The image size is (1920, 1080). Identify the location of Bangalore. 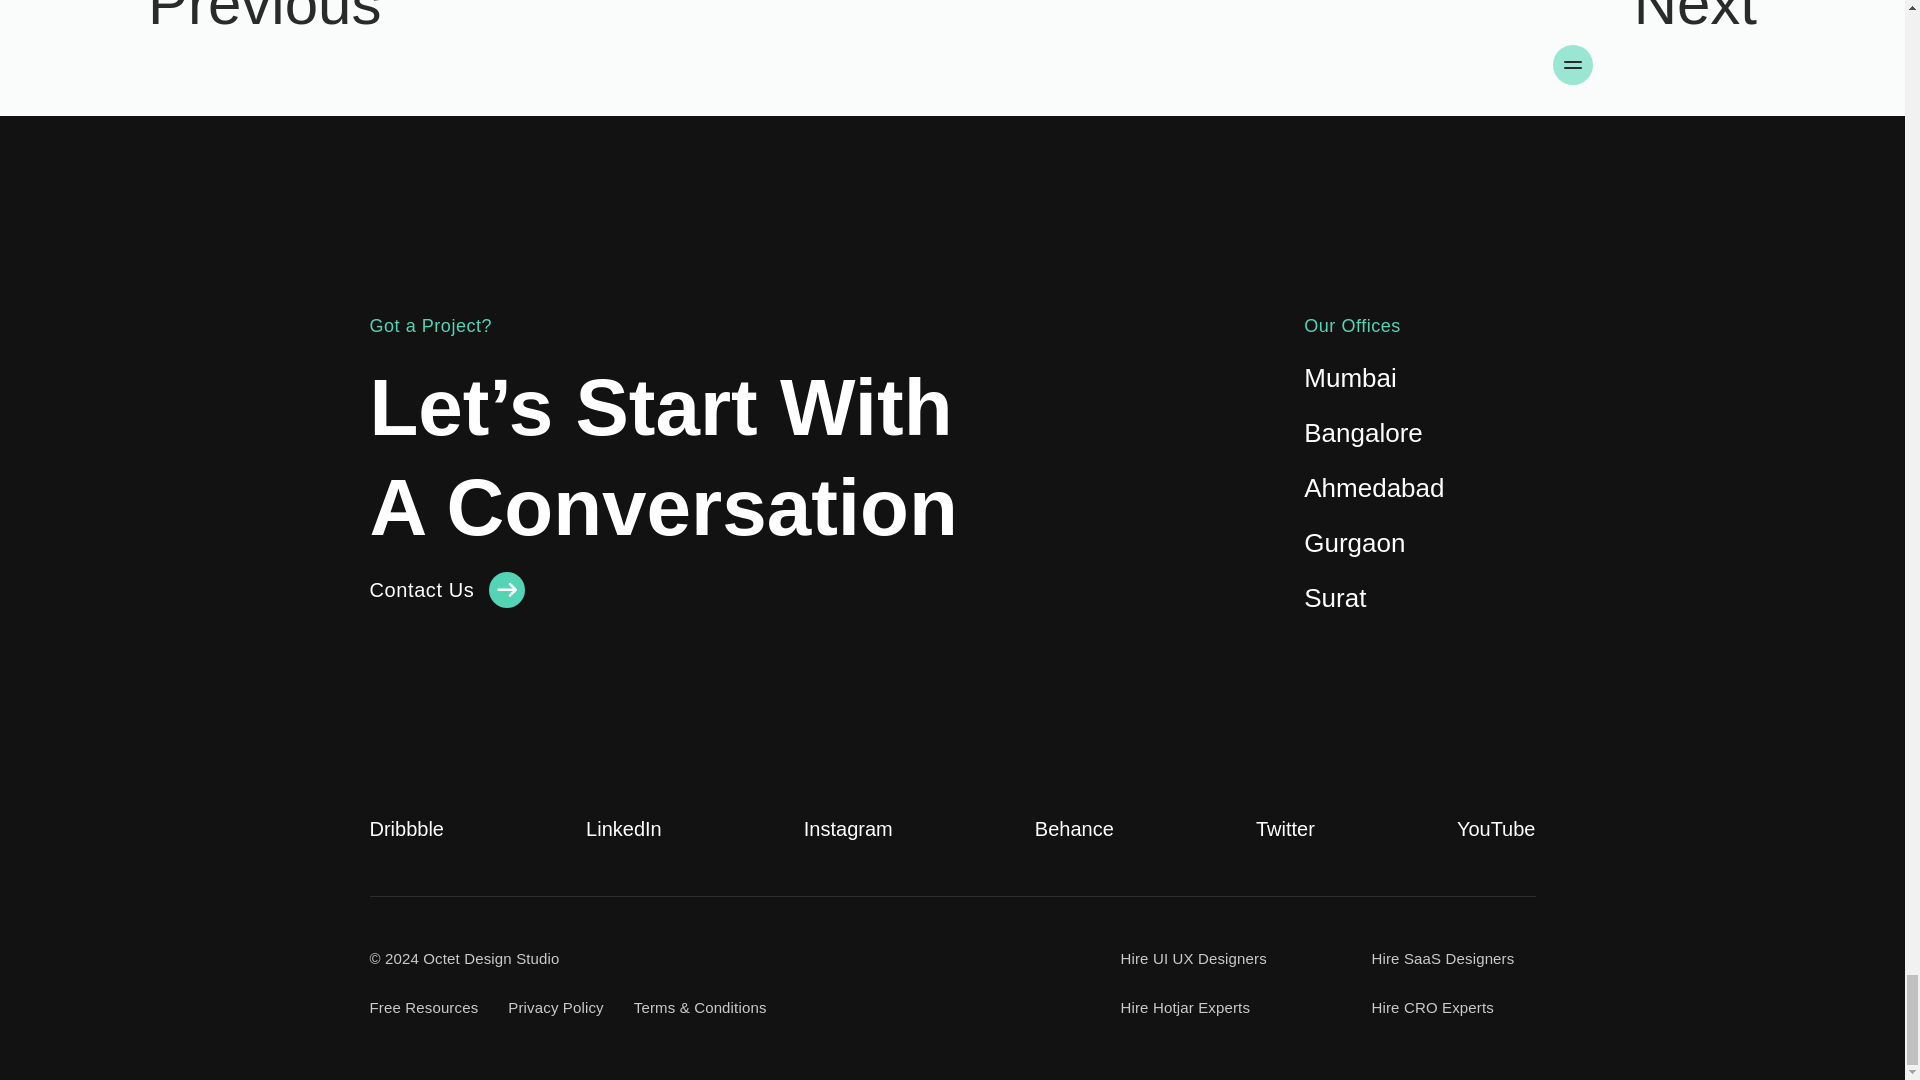
(1362, 432).